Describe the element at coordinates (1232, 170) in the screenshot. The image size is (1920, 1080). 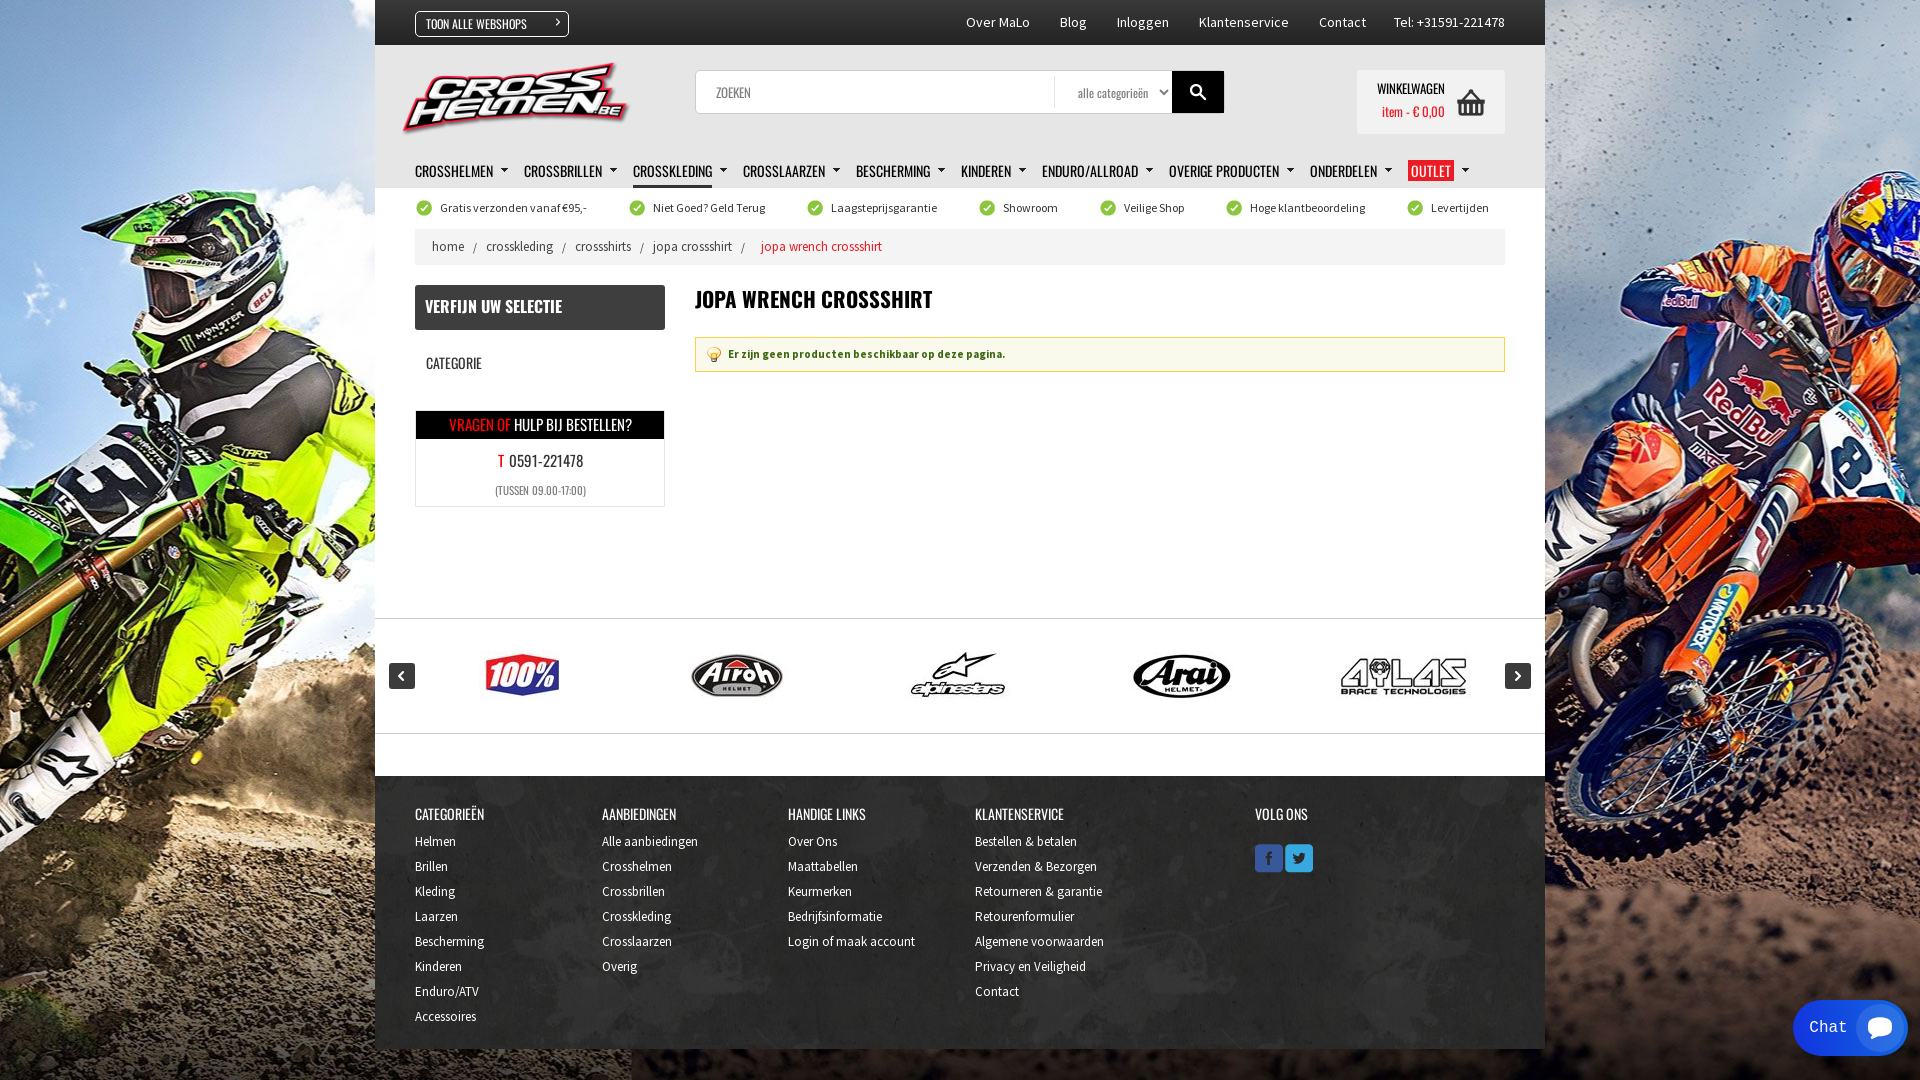
I see `OVERIGE PRODUCTEN` at that location.